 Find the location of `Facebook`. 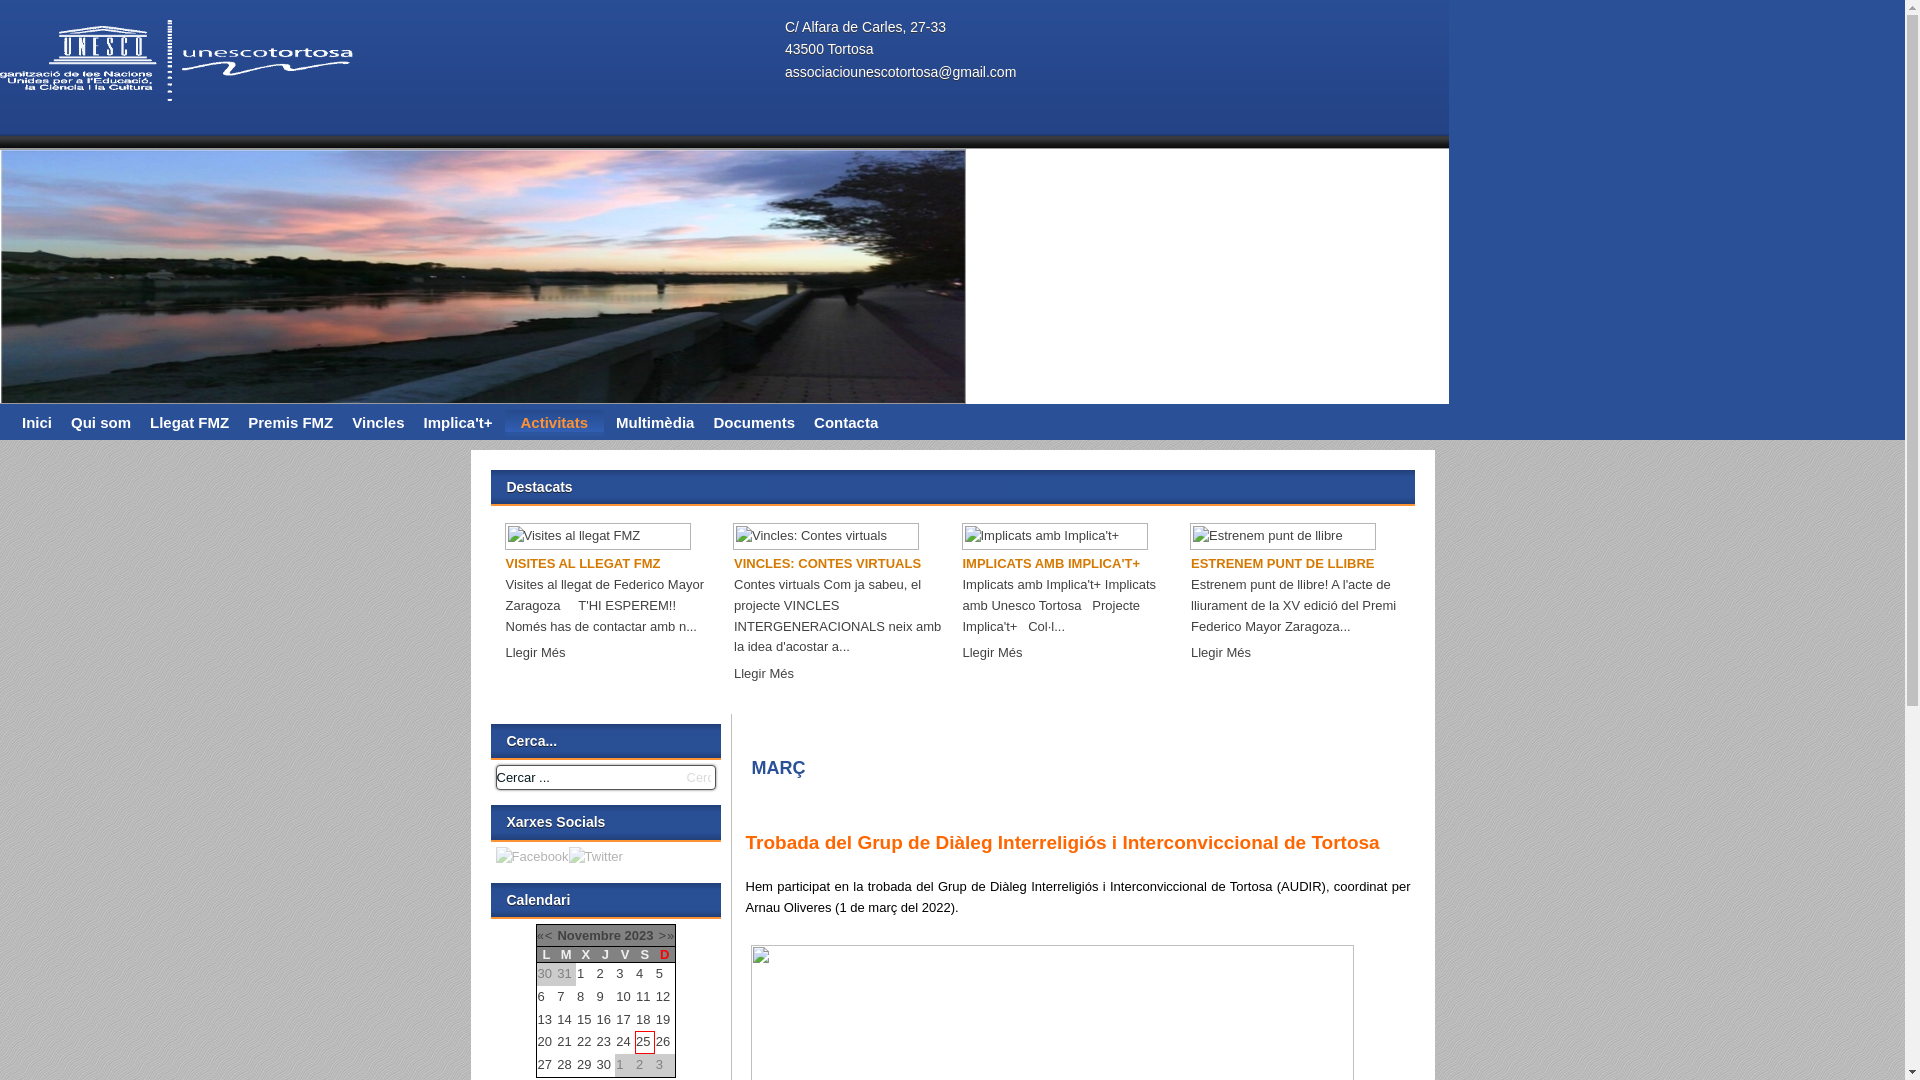

Facebook is located at coordinates (532, 858).